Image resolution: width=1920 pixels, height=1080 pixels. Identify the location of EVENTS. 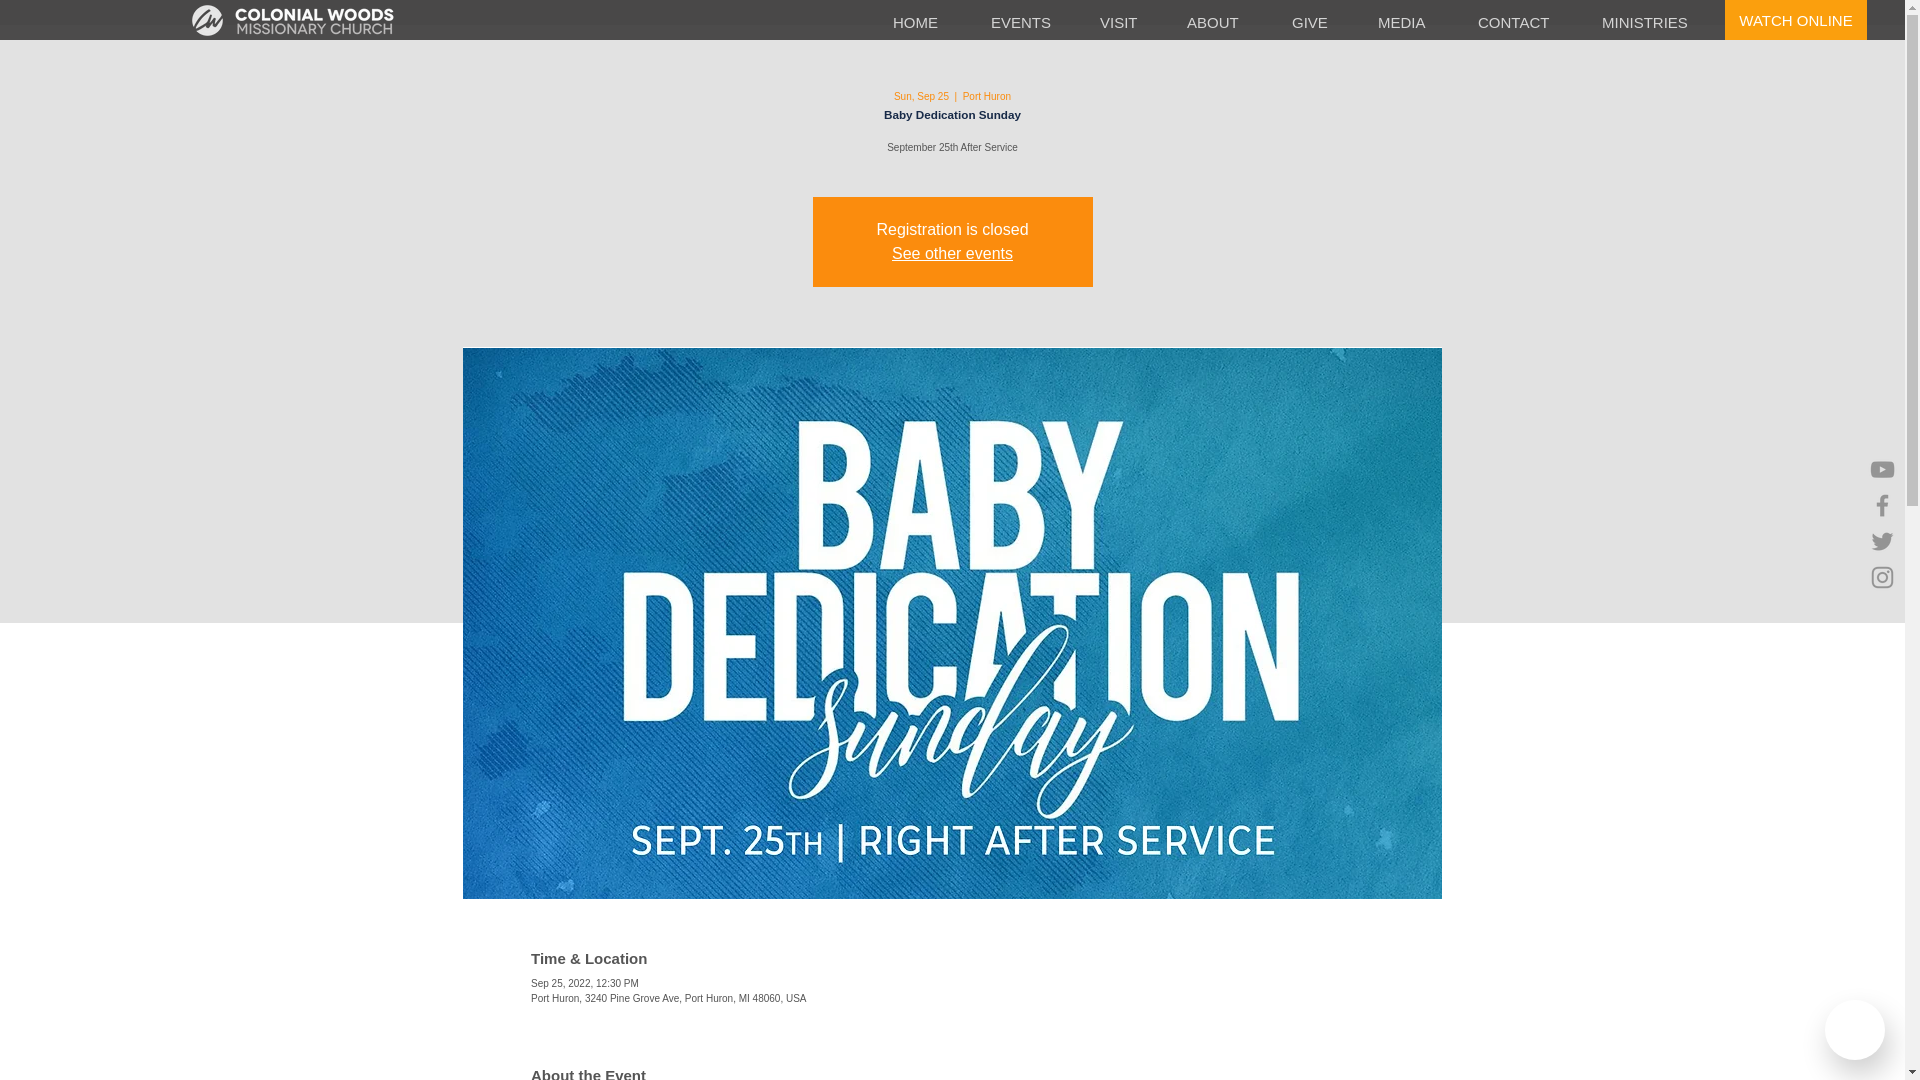
(1030, 22).